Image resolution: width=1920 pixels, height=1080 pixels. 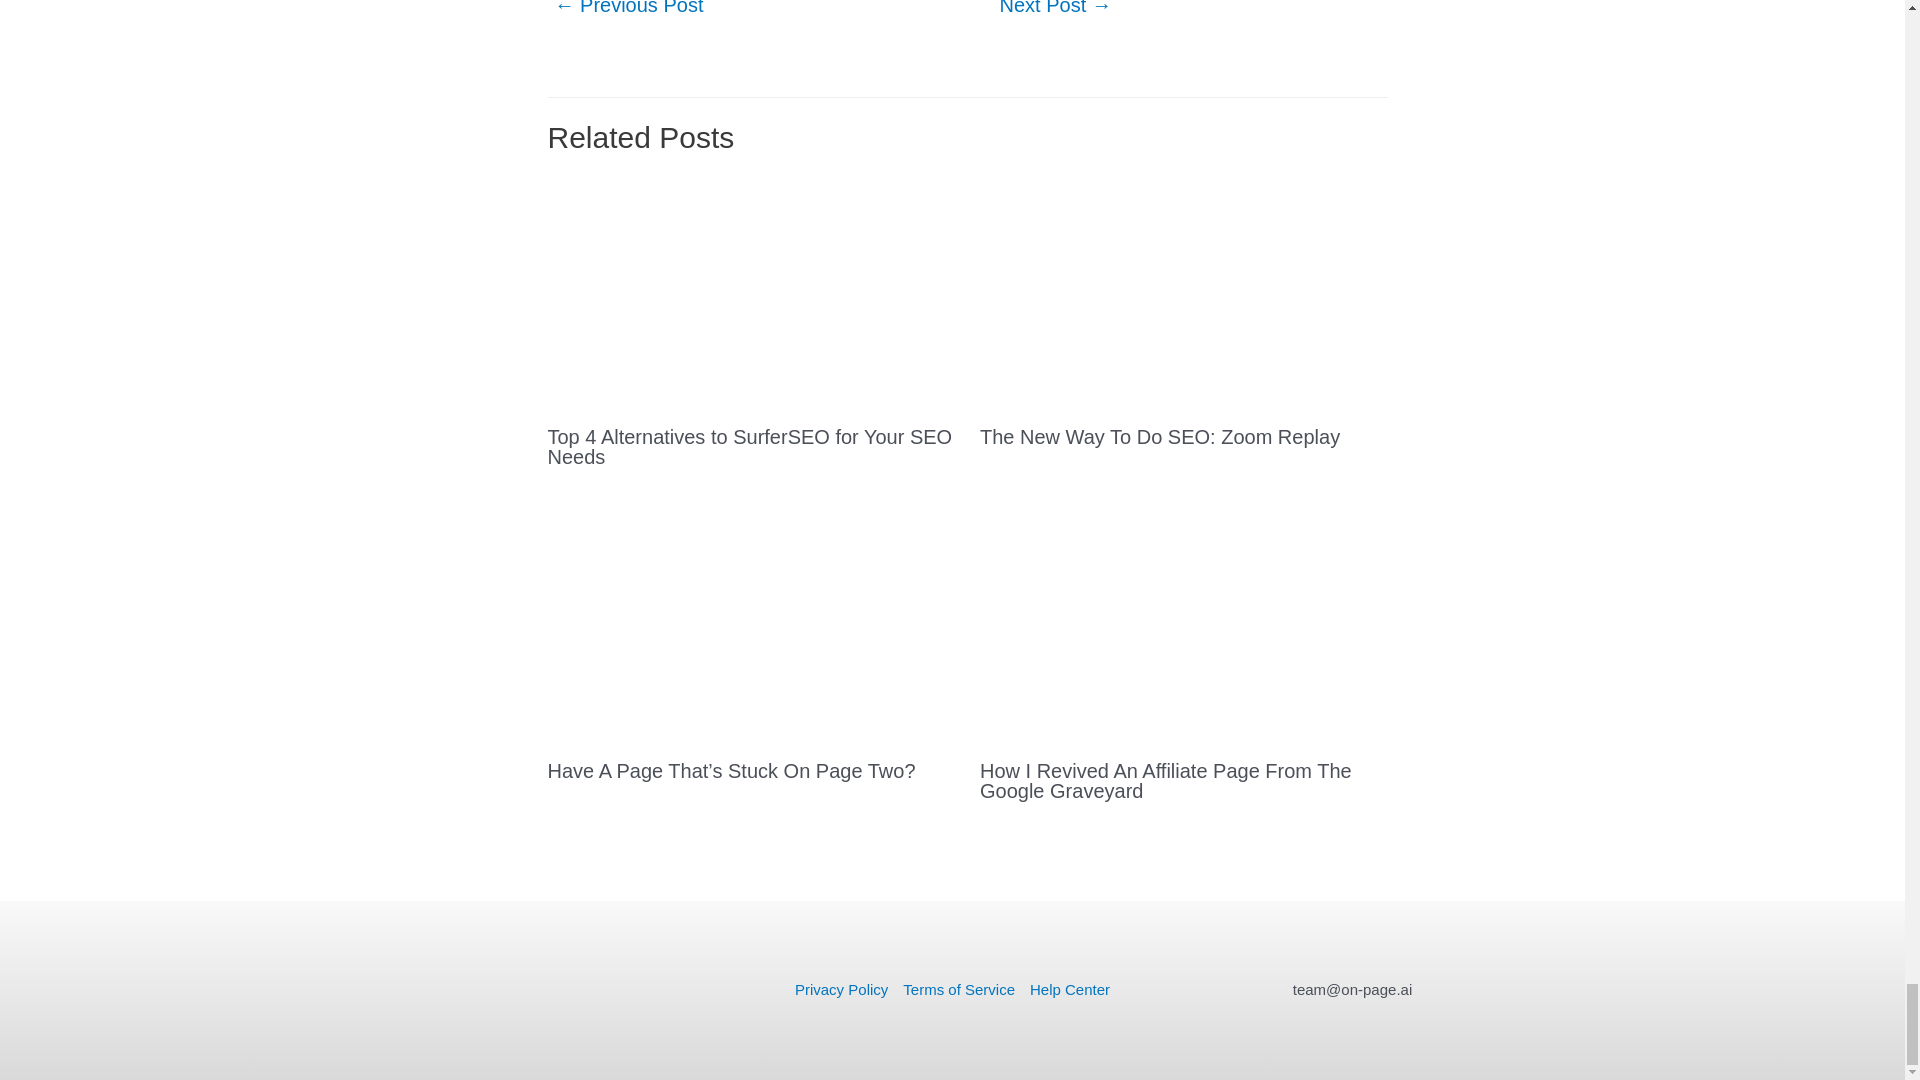 I want to click on Privacy Policy, so click(x=845, y=990).